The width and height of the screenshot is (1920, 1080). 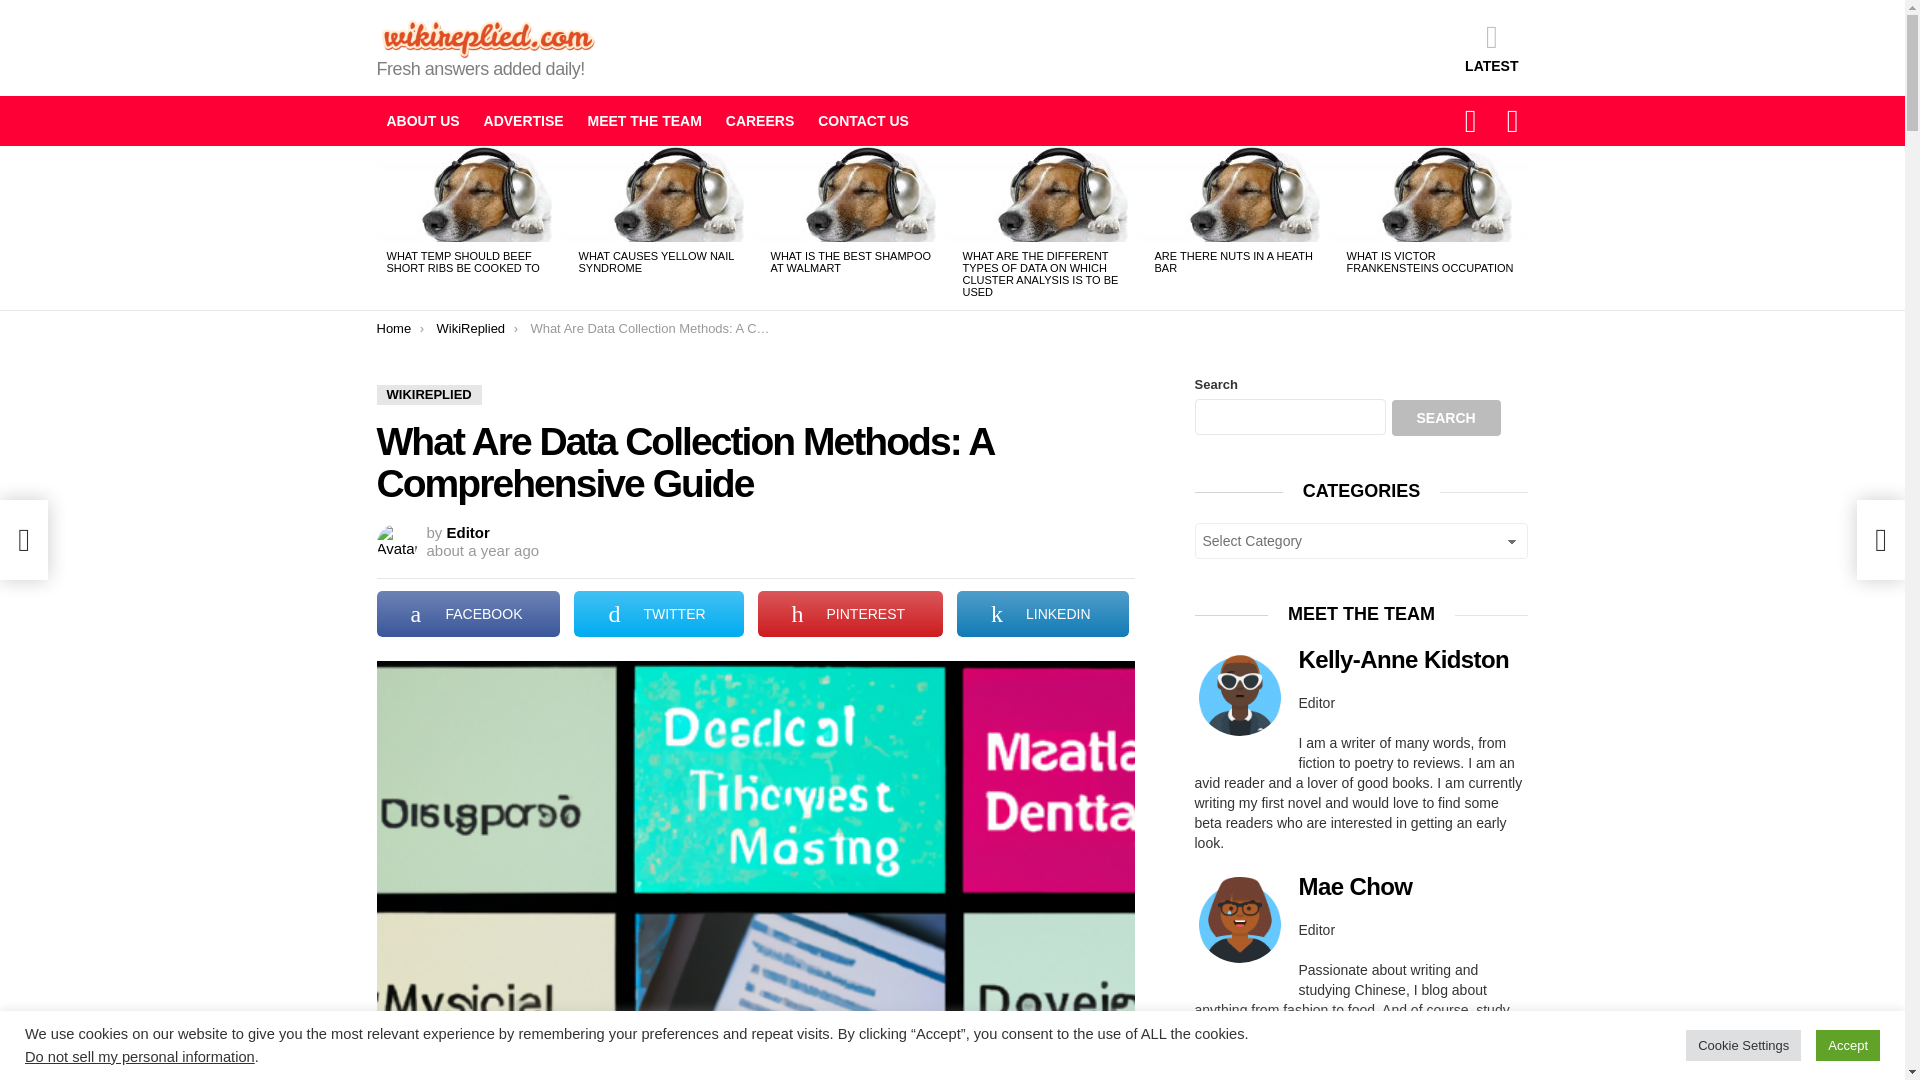 I want to click on TWITTER, so click(x=658, y=614).